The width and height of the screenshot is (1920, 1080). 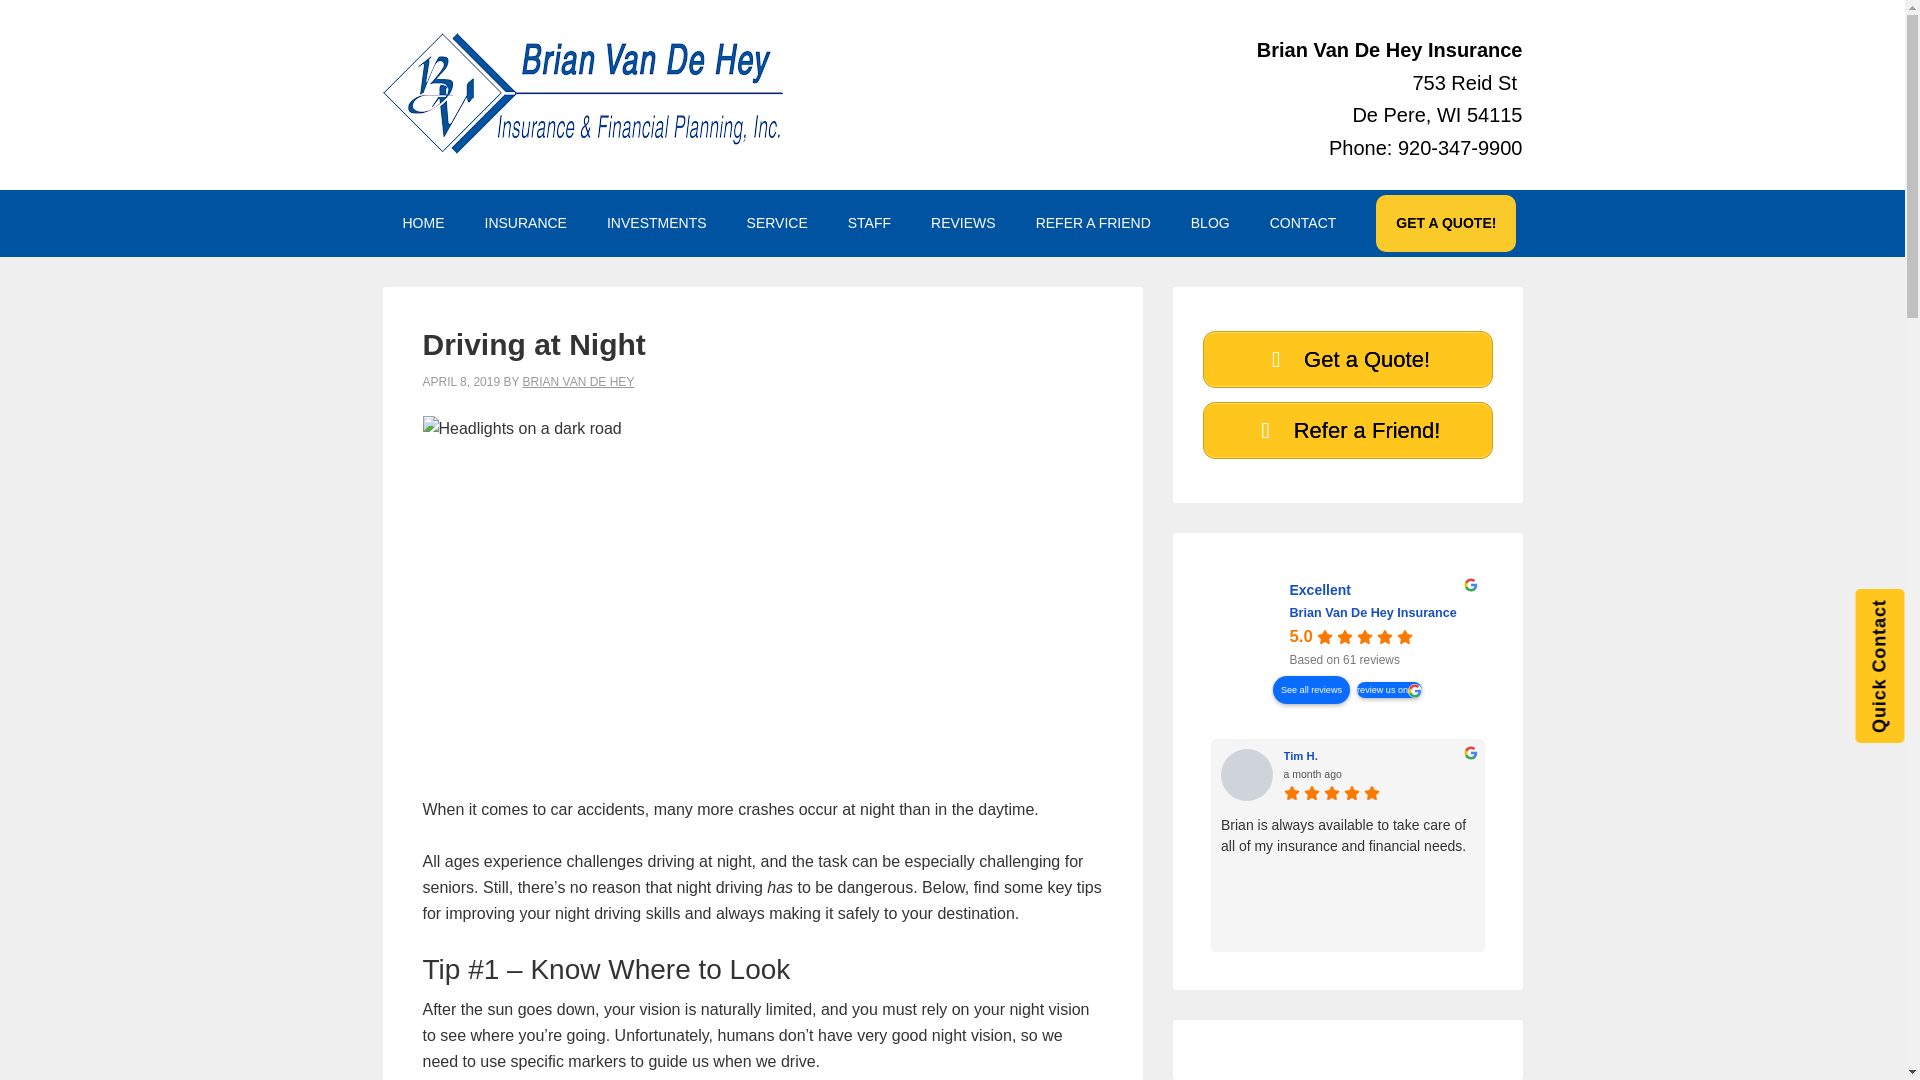 I want to click on BLOG, so click(x=1210, y=223).